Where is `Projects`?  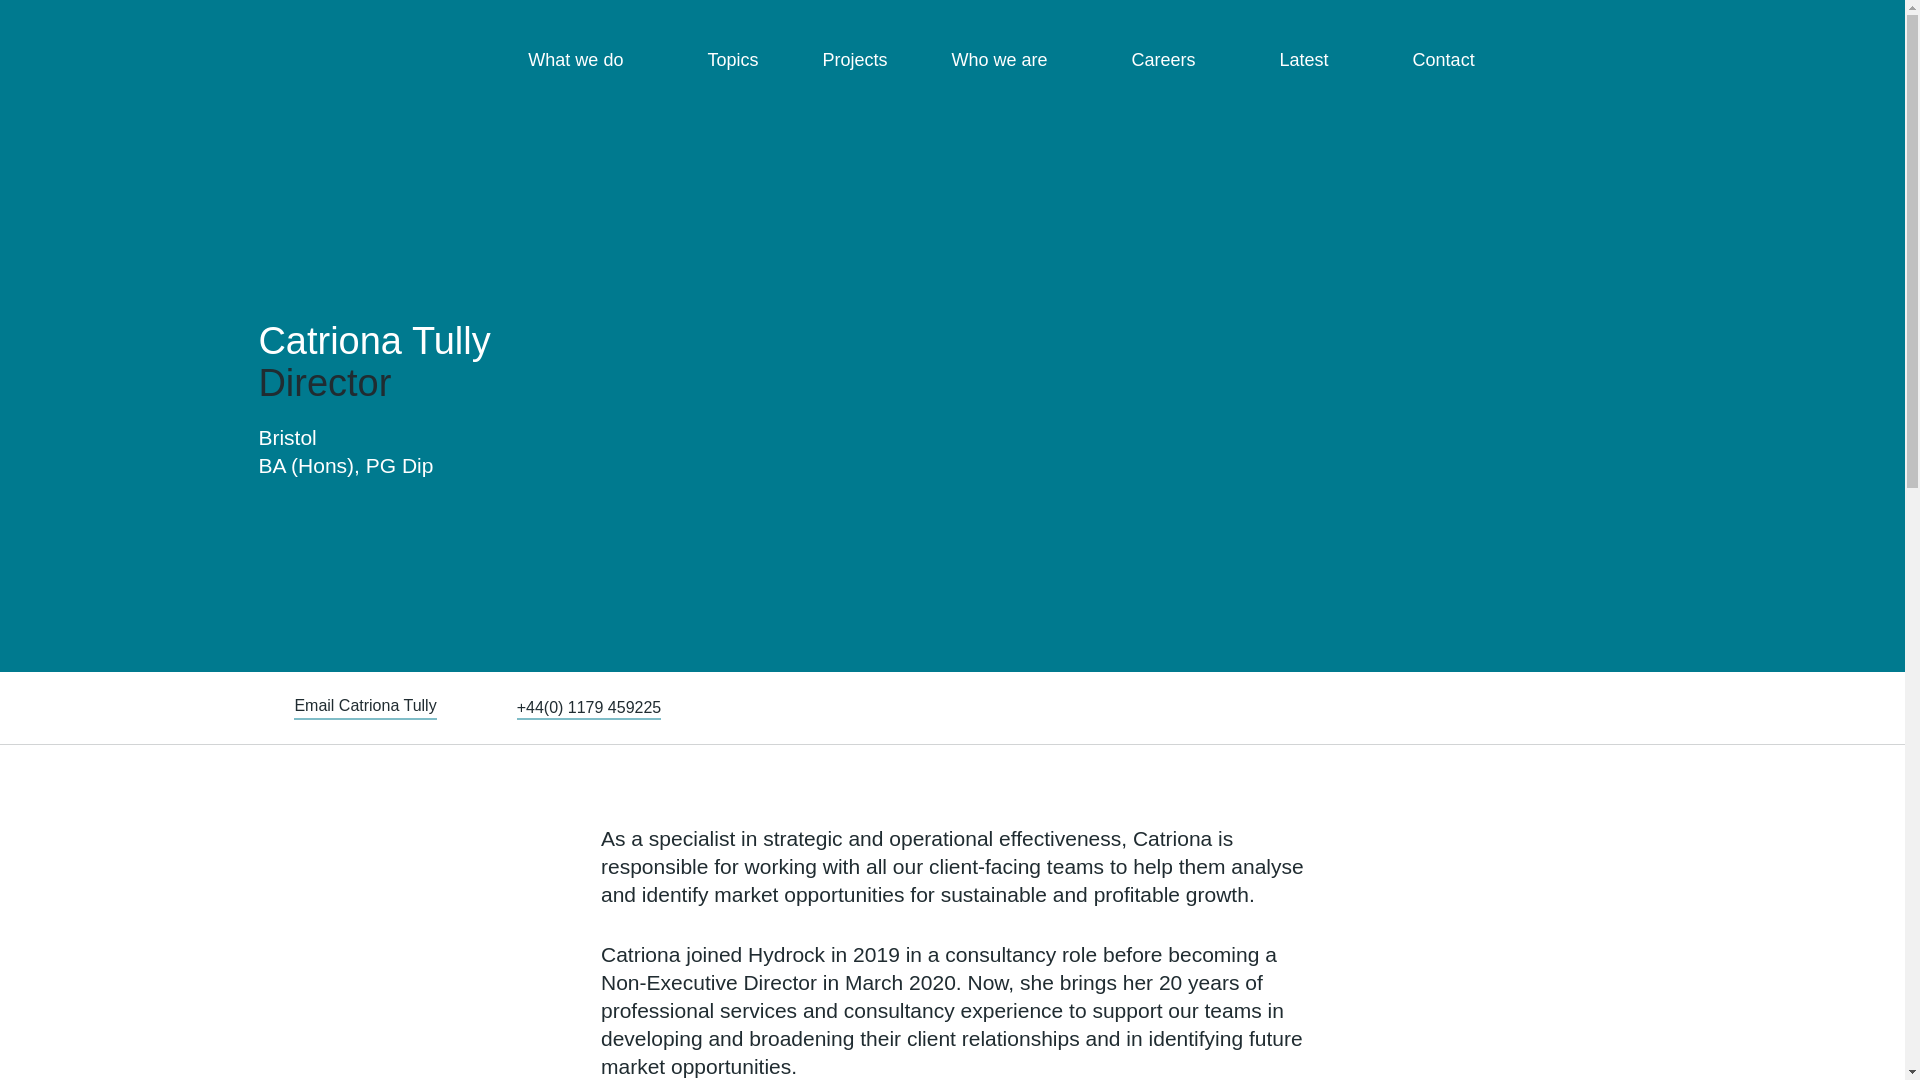
Projects is located at coordinates (854, 60).